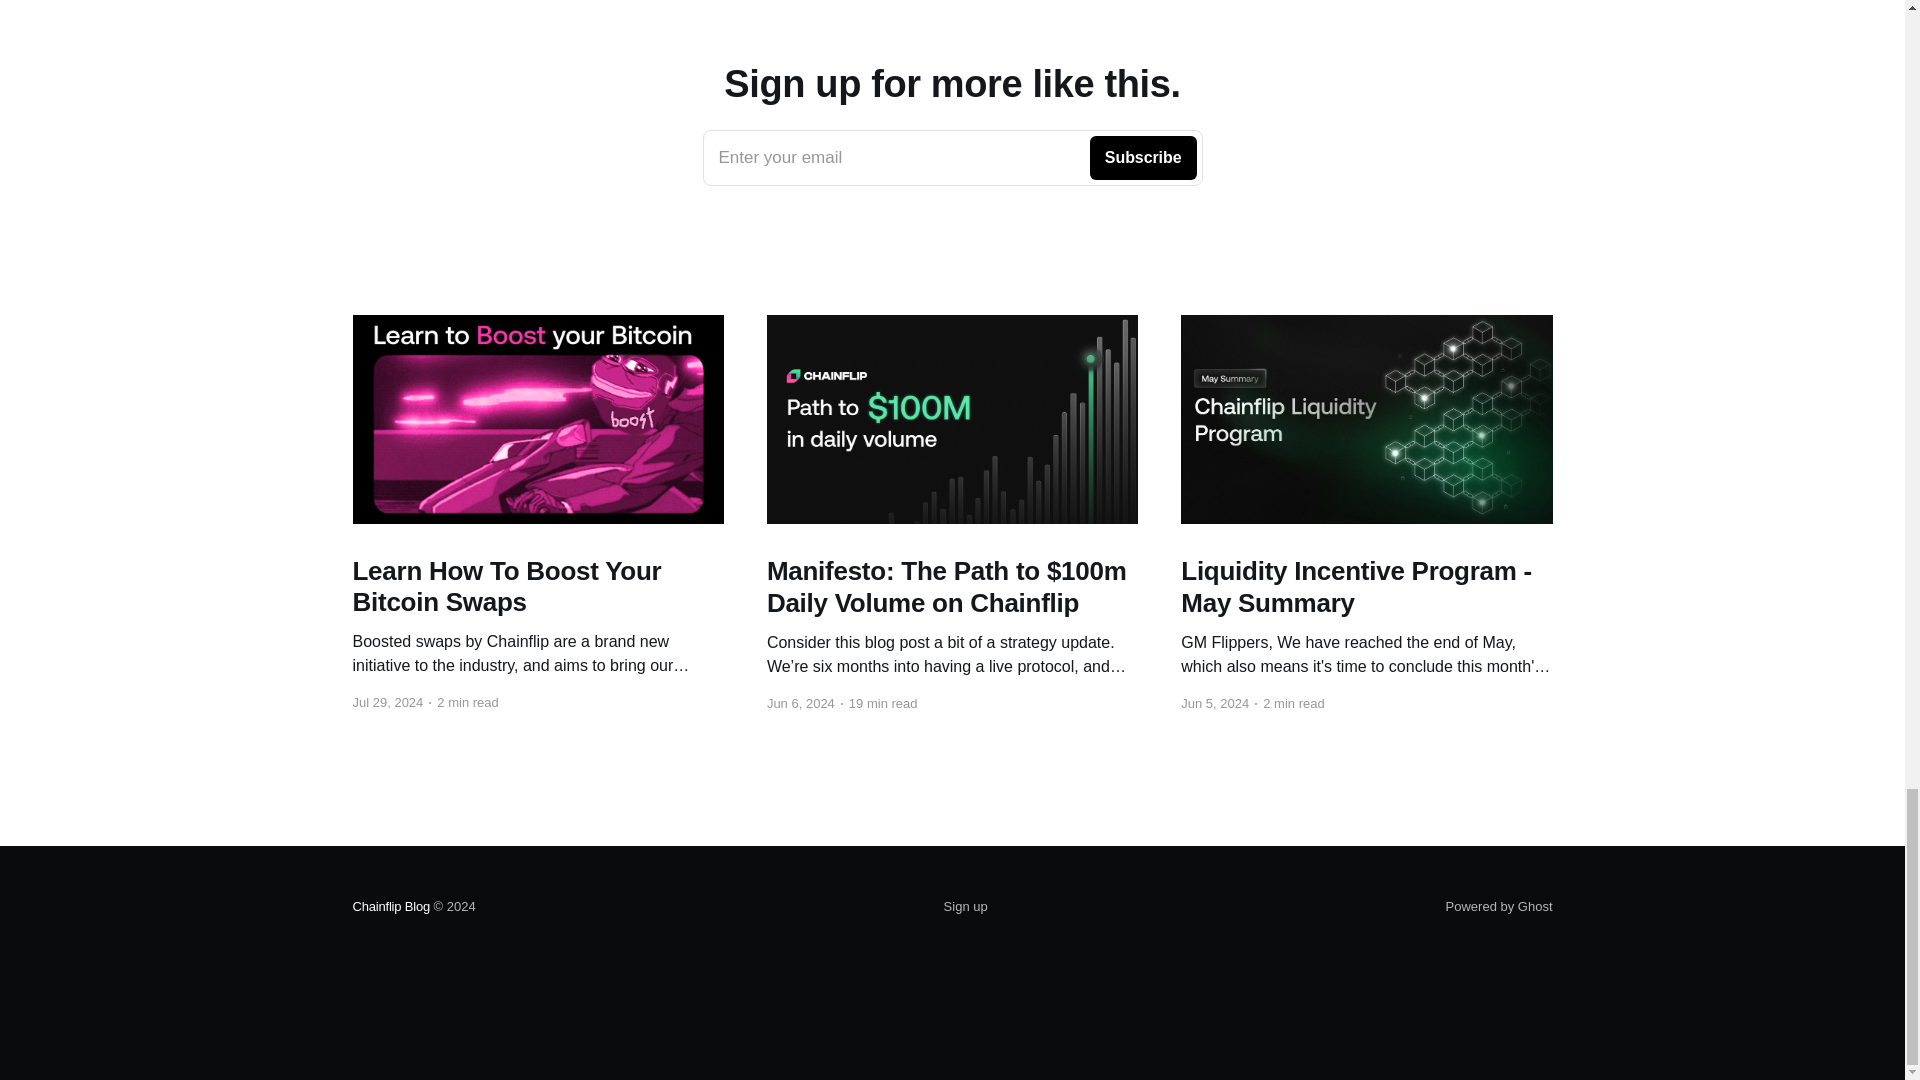  Describe the element at coordinates (952, 157) in the screenshot. I see `Chainflip Blog` at that location.